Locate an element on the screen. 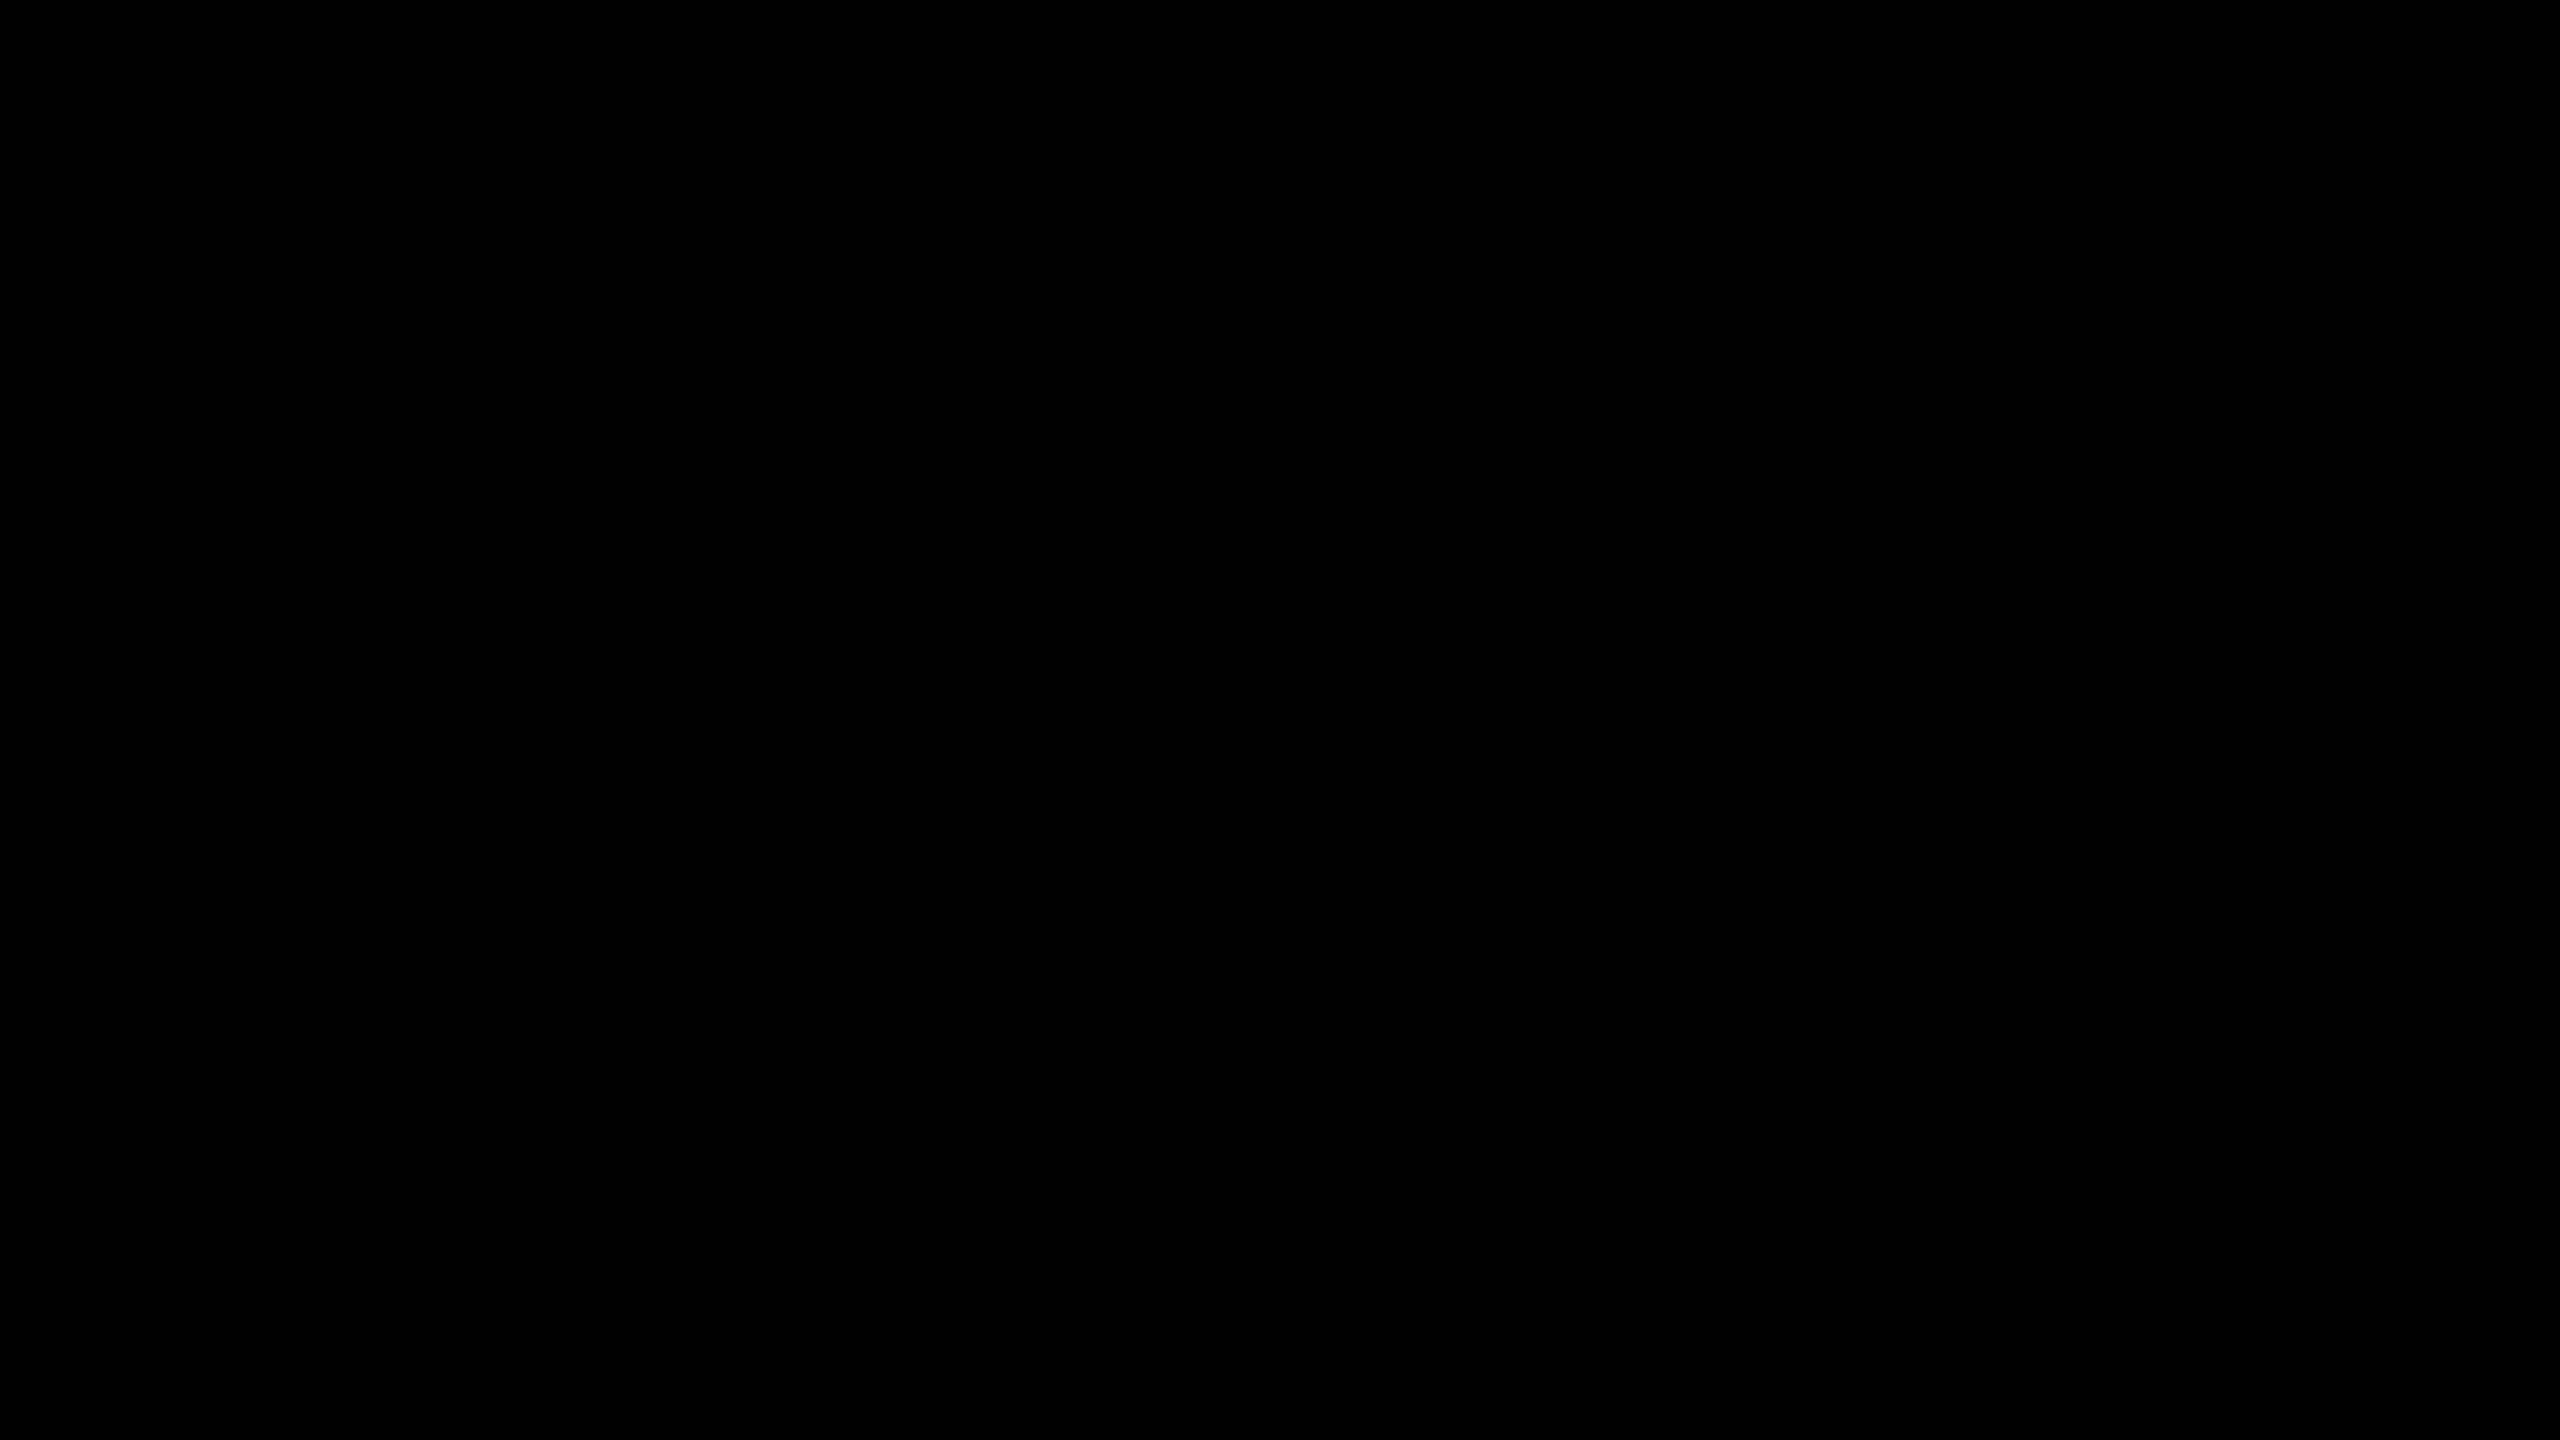 Image resolution: width=2560 pixels, height=1440 pixels. Decrease Text Size is located at coordinates (2379, 1389).